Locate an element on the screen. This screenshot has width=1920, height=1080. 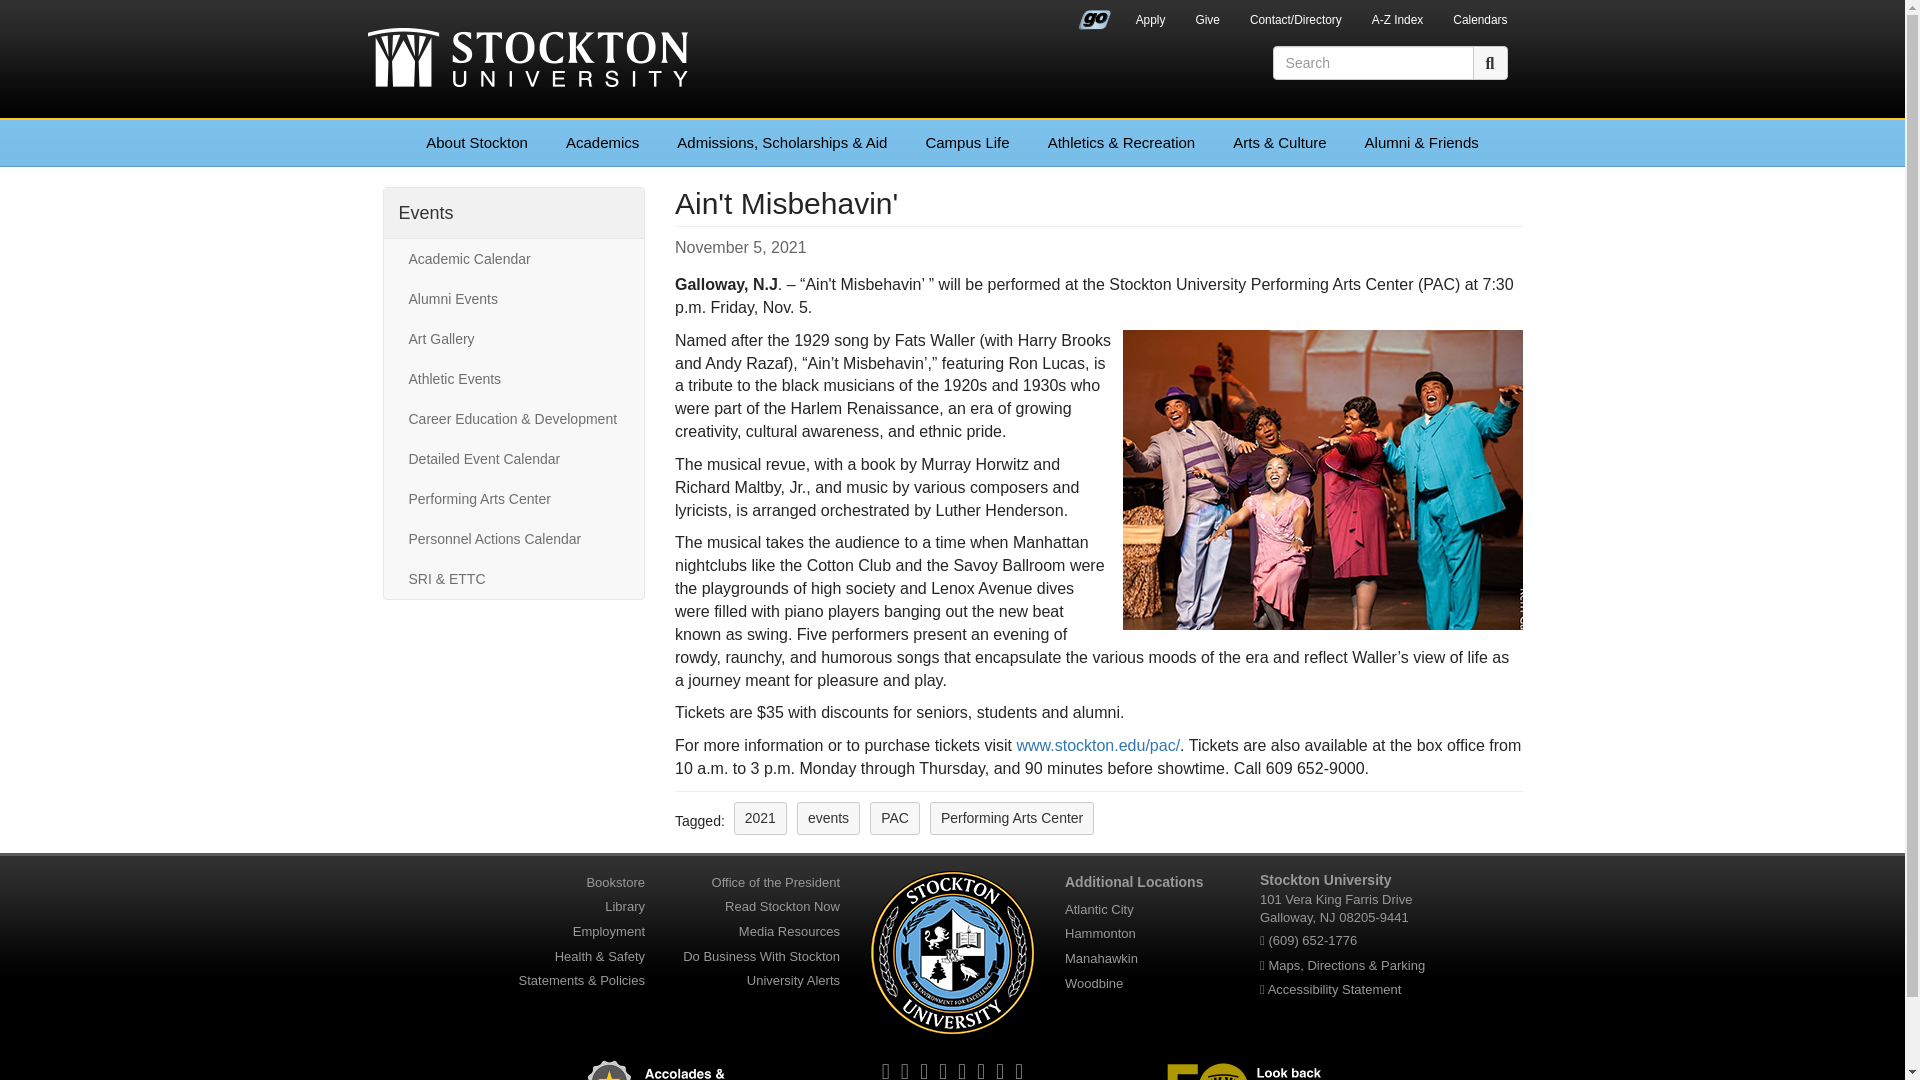
Employment is located at coordinates (608, 931).